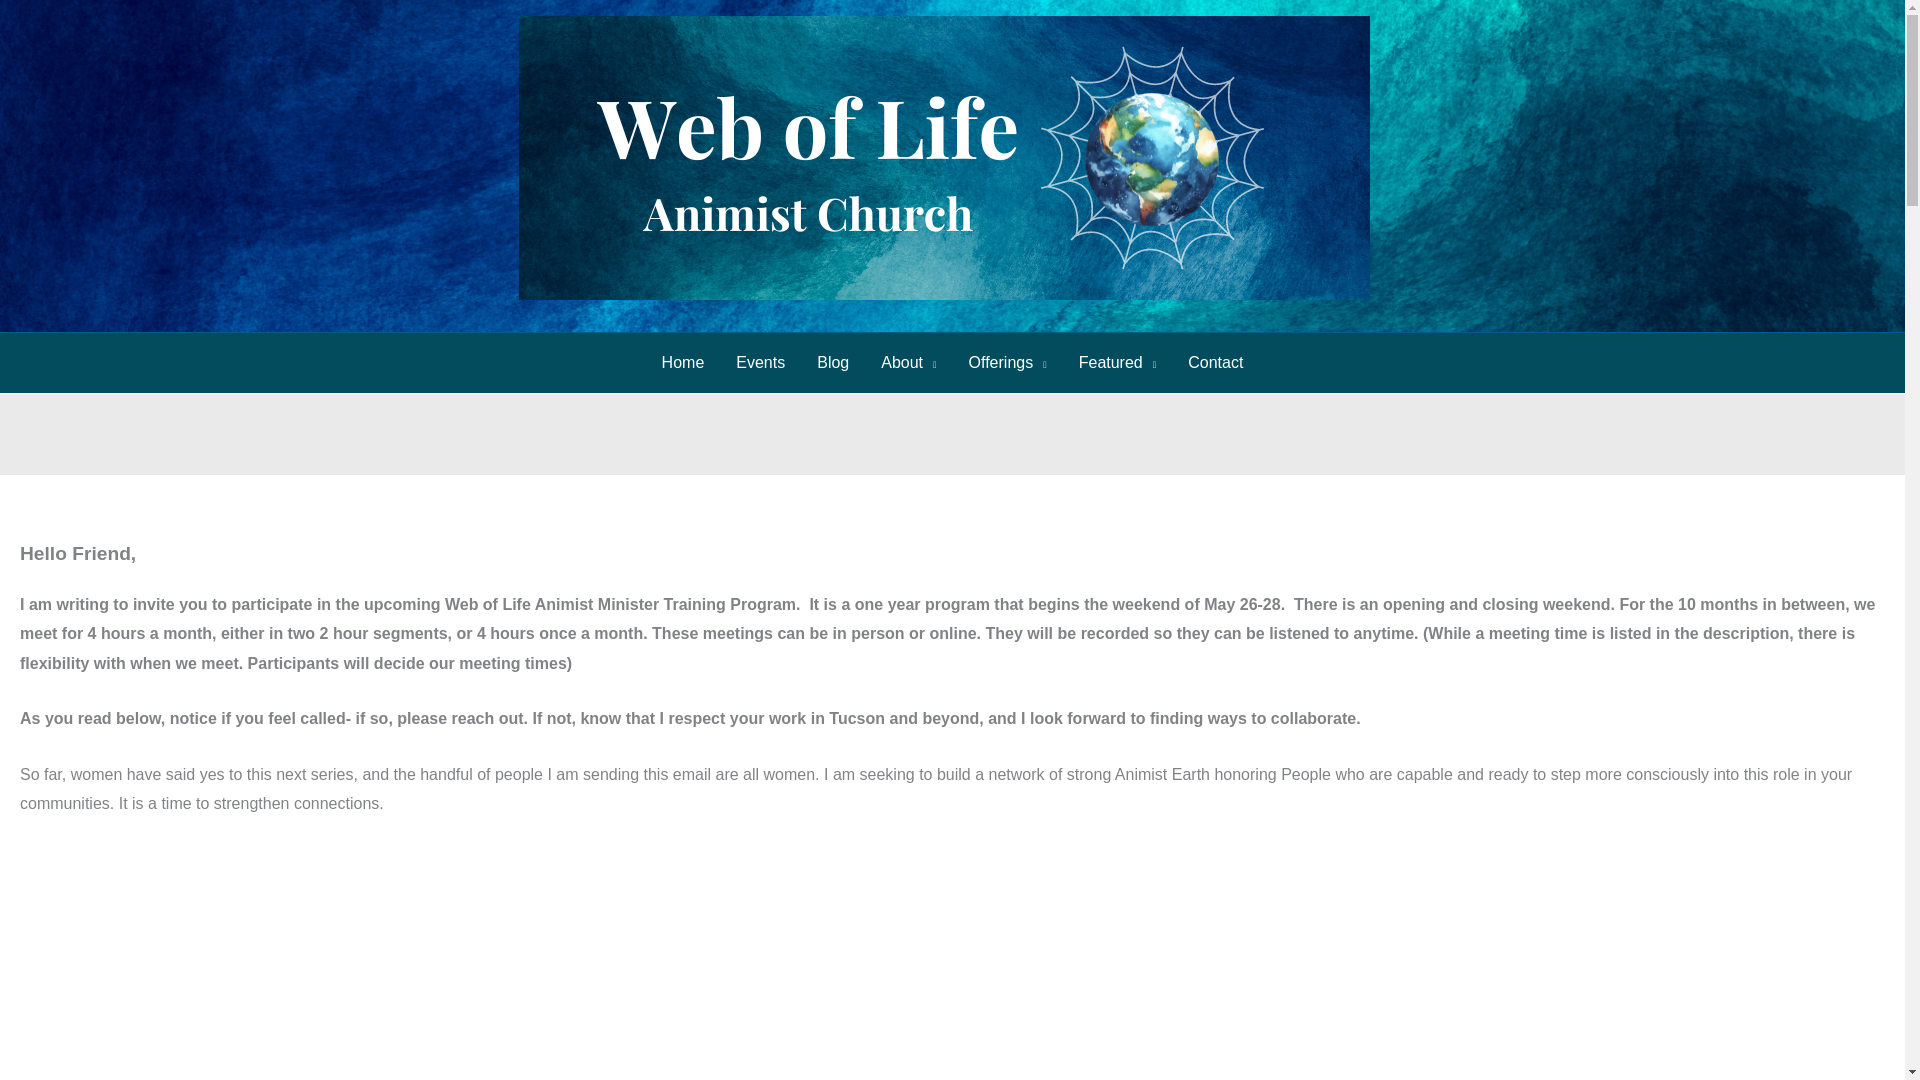  Describe the element at coordinates (908, 362) in the screenshot. I see `About` at that location.